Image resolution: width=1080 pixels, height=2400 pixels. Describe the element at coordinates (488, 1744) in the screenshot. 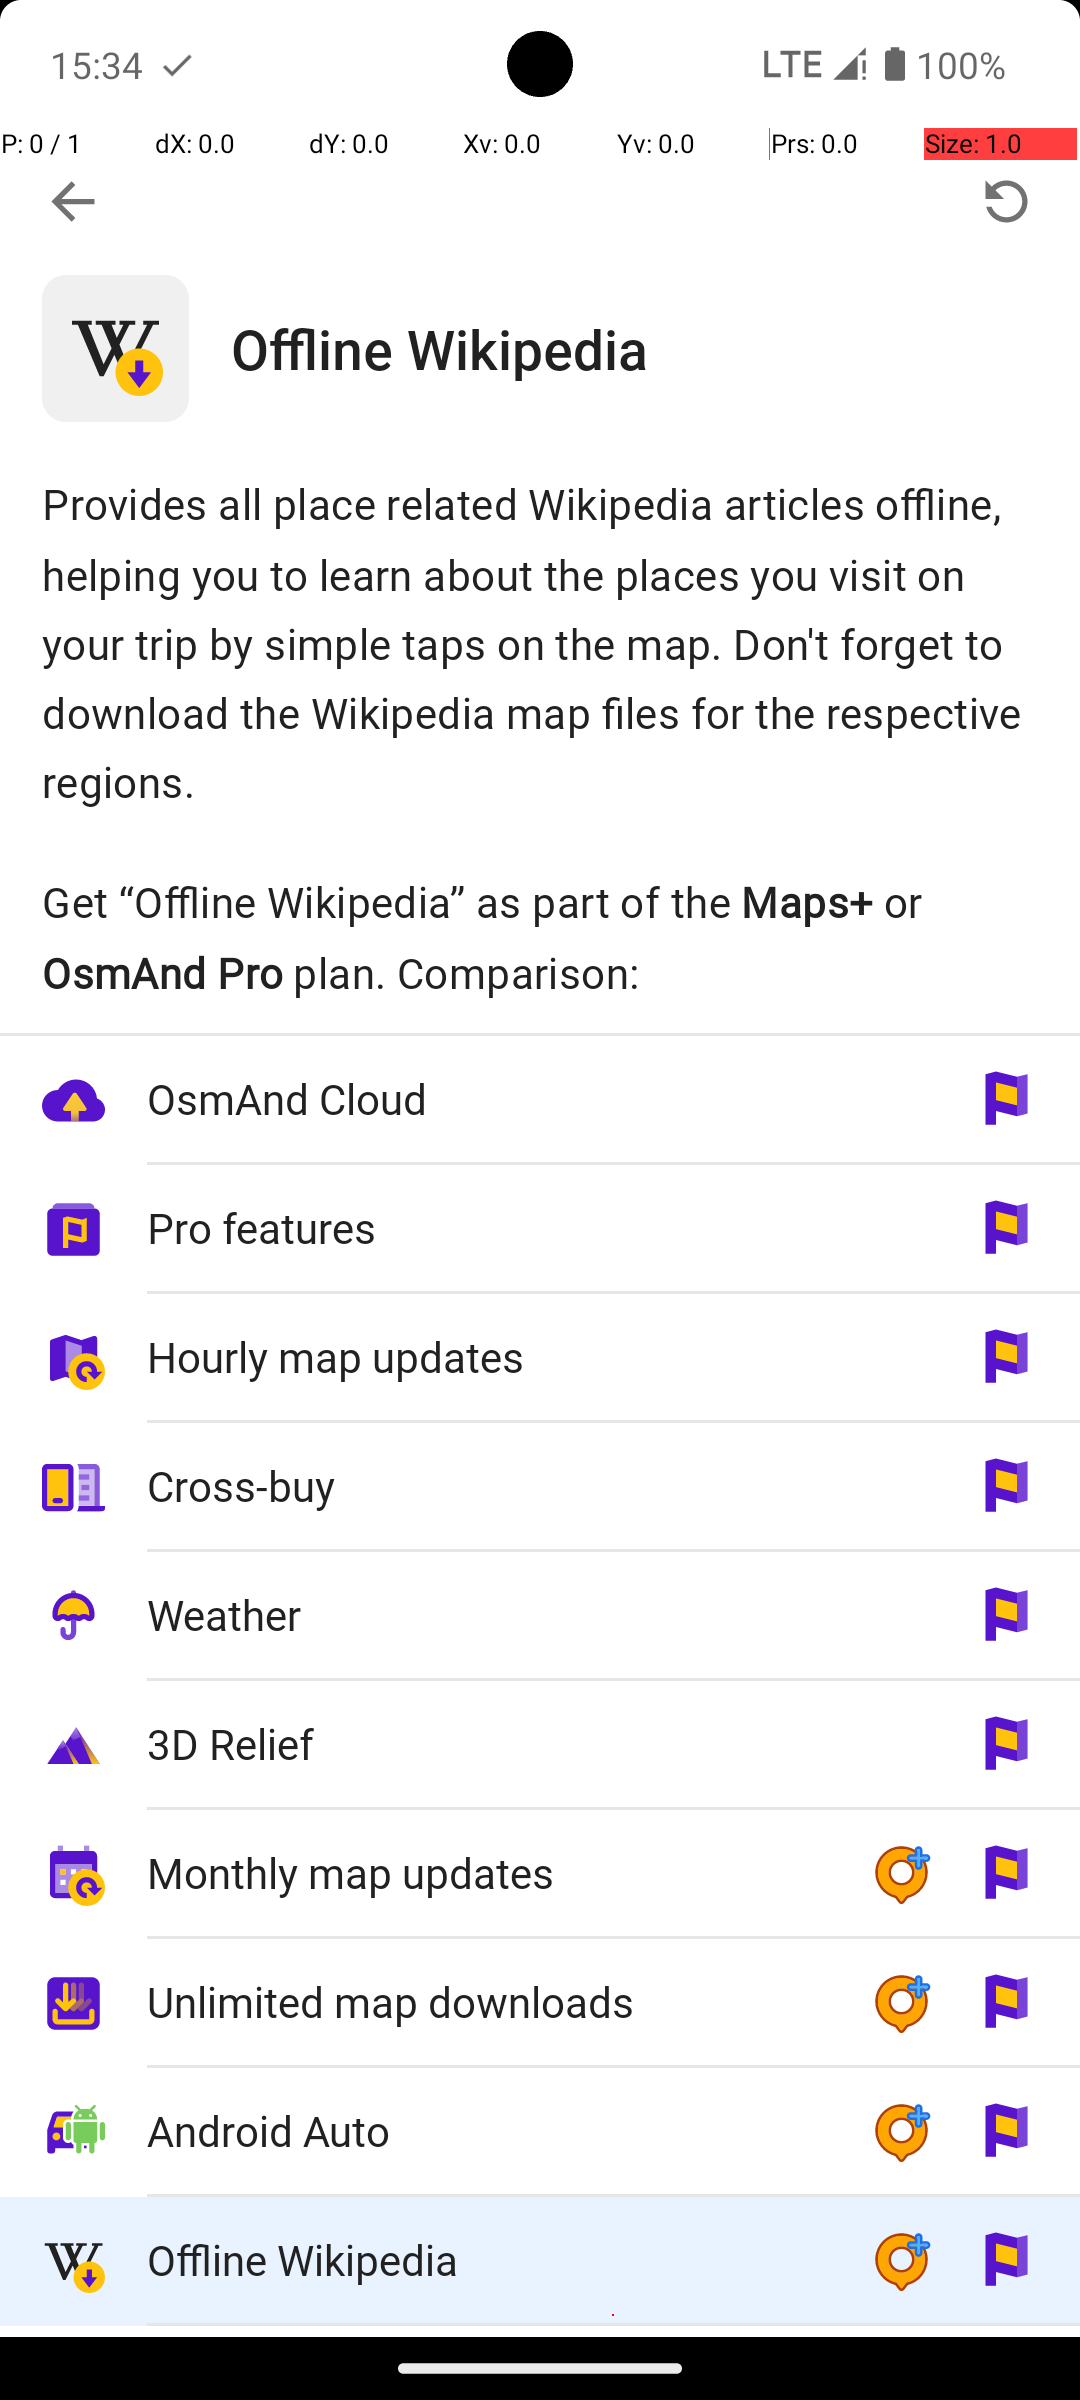

I see `3D Relief` at that location.